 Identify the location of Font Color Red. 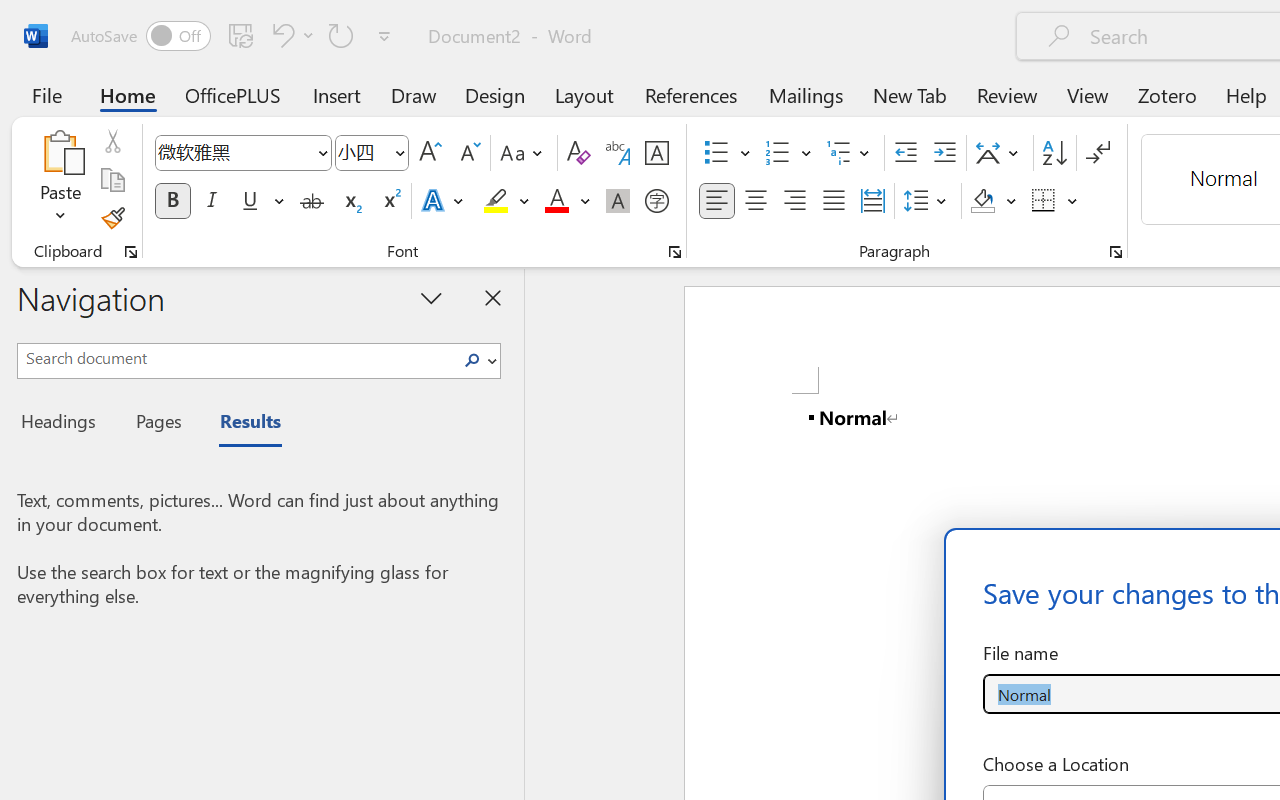
(556, 201).